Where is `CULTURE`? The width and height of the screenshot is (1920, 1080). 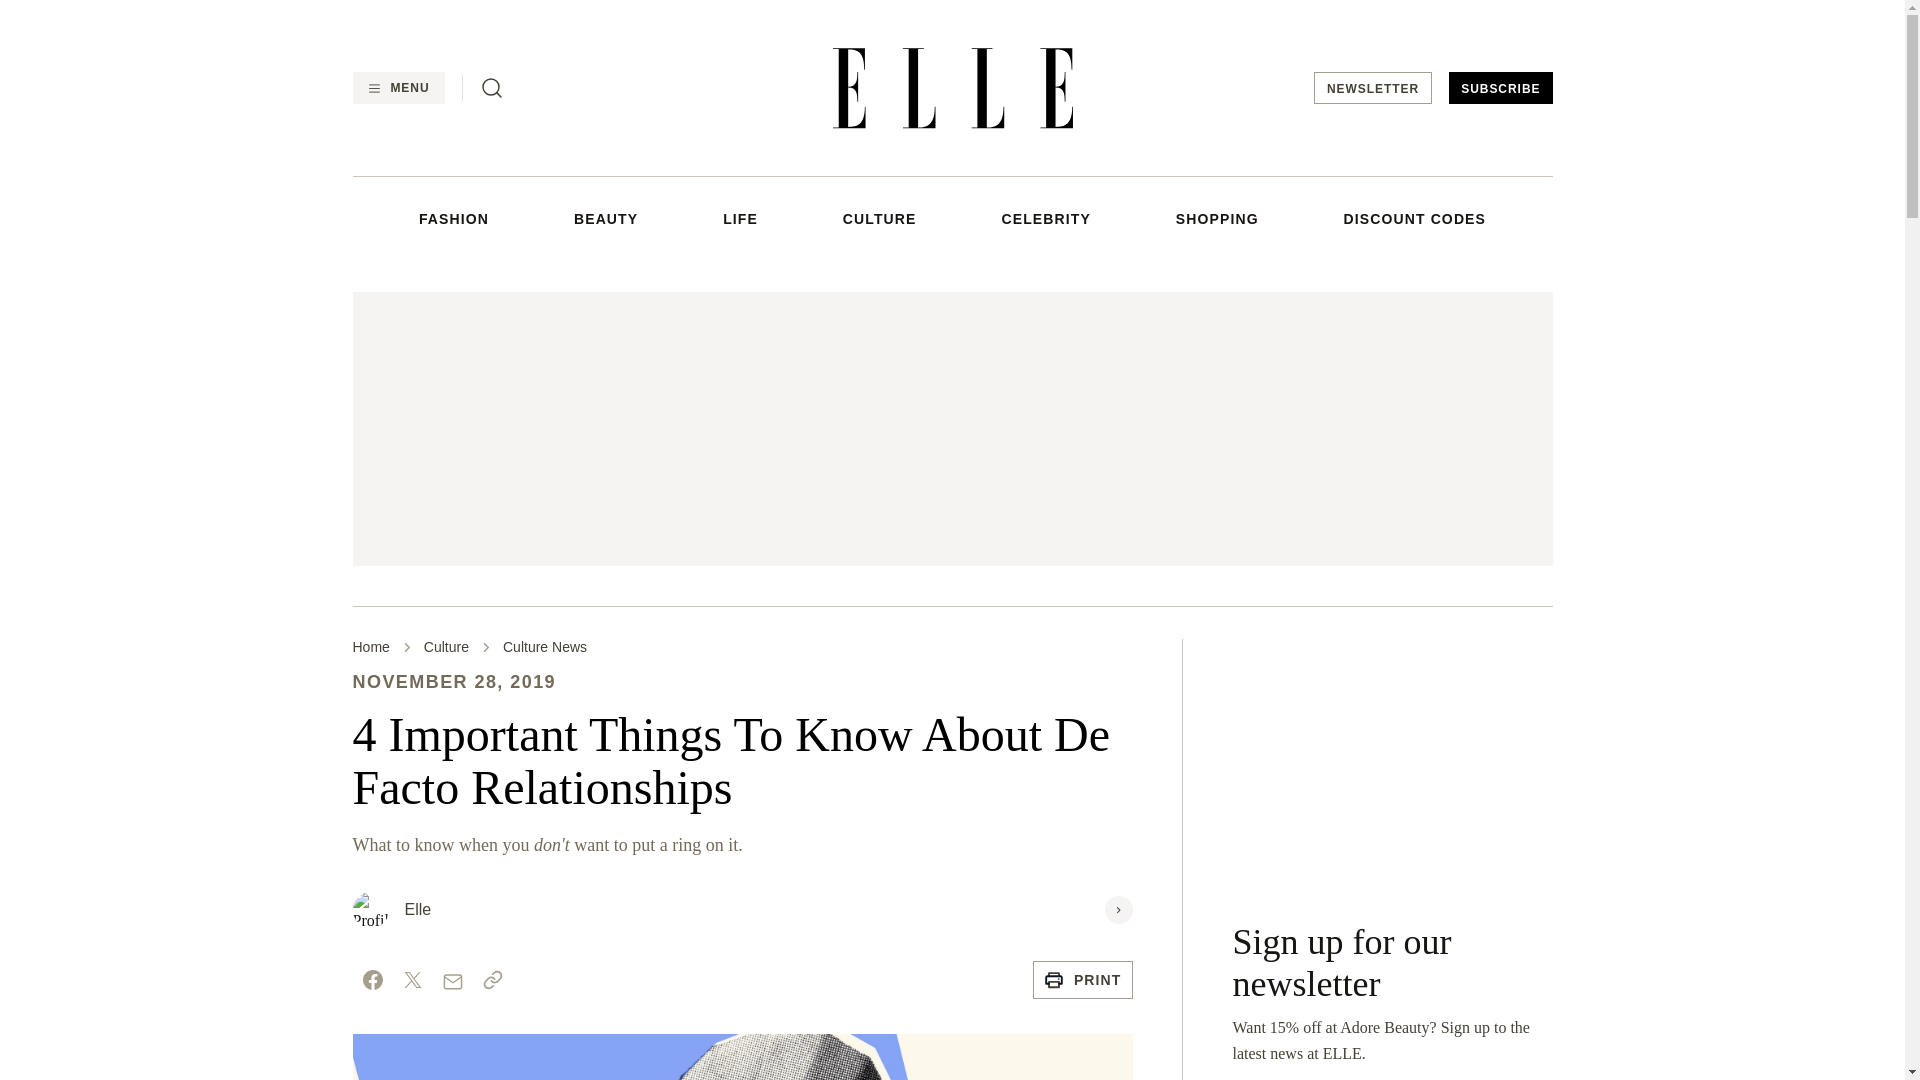 CULTURE is located at coordinates (880, 218).